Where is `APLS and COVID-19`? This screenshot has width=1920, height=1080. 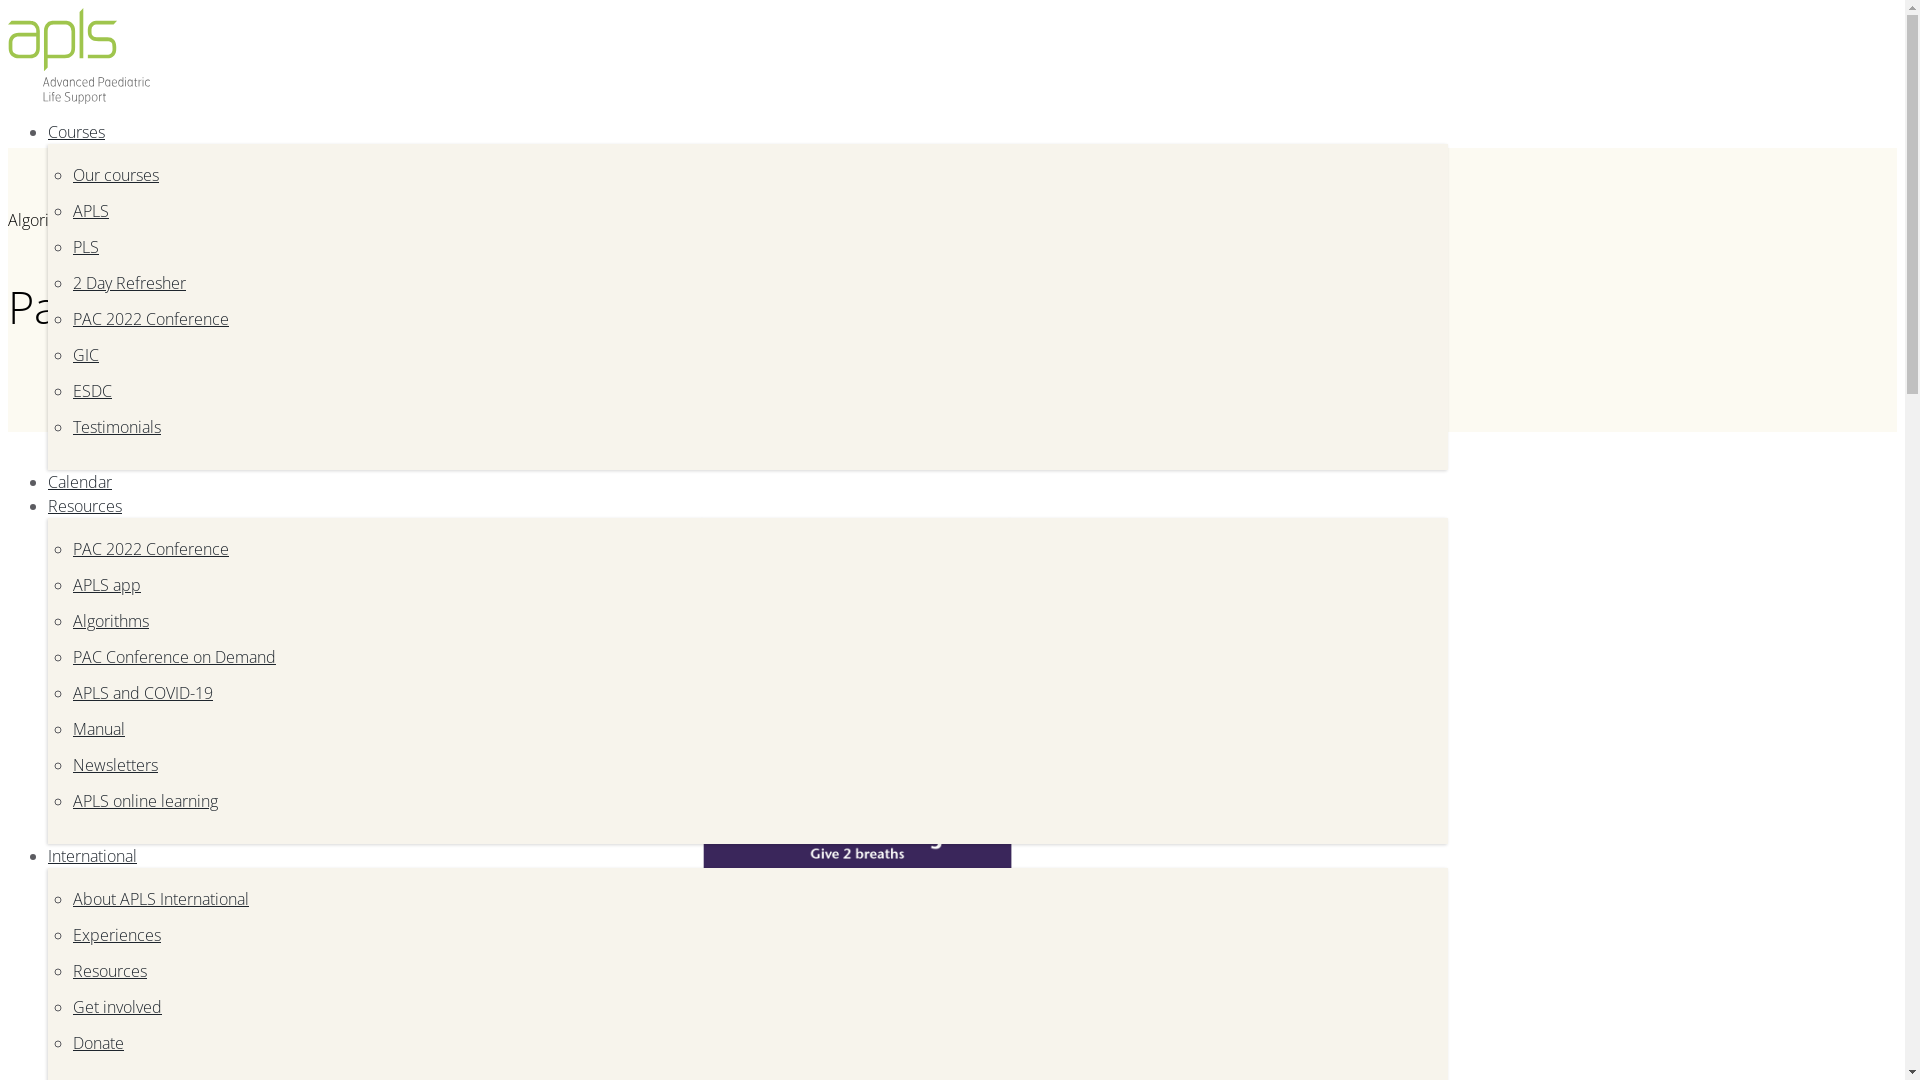
APLS and COVID-19 is located at coordinates (143, 693).